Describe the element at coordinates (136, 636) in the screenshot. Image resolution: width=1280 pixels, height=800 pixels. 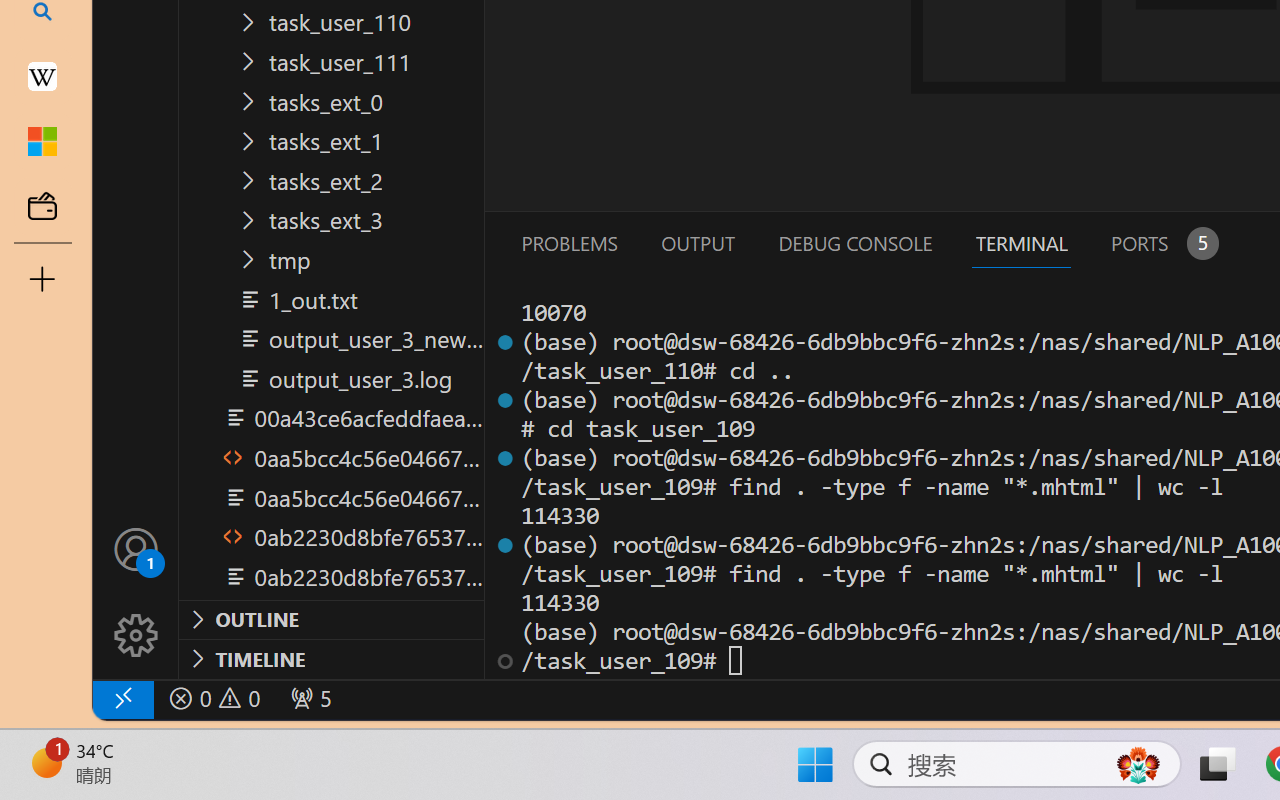
I see `Manage` at that location.